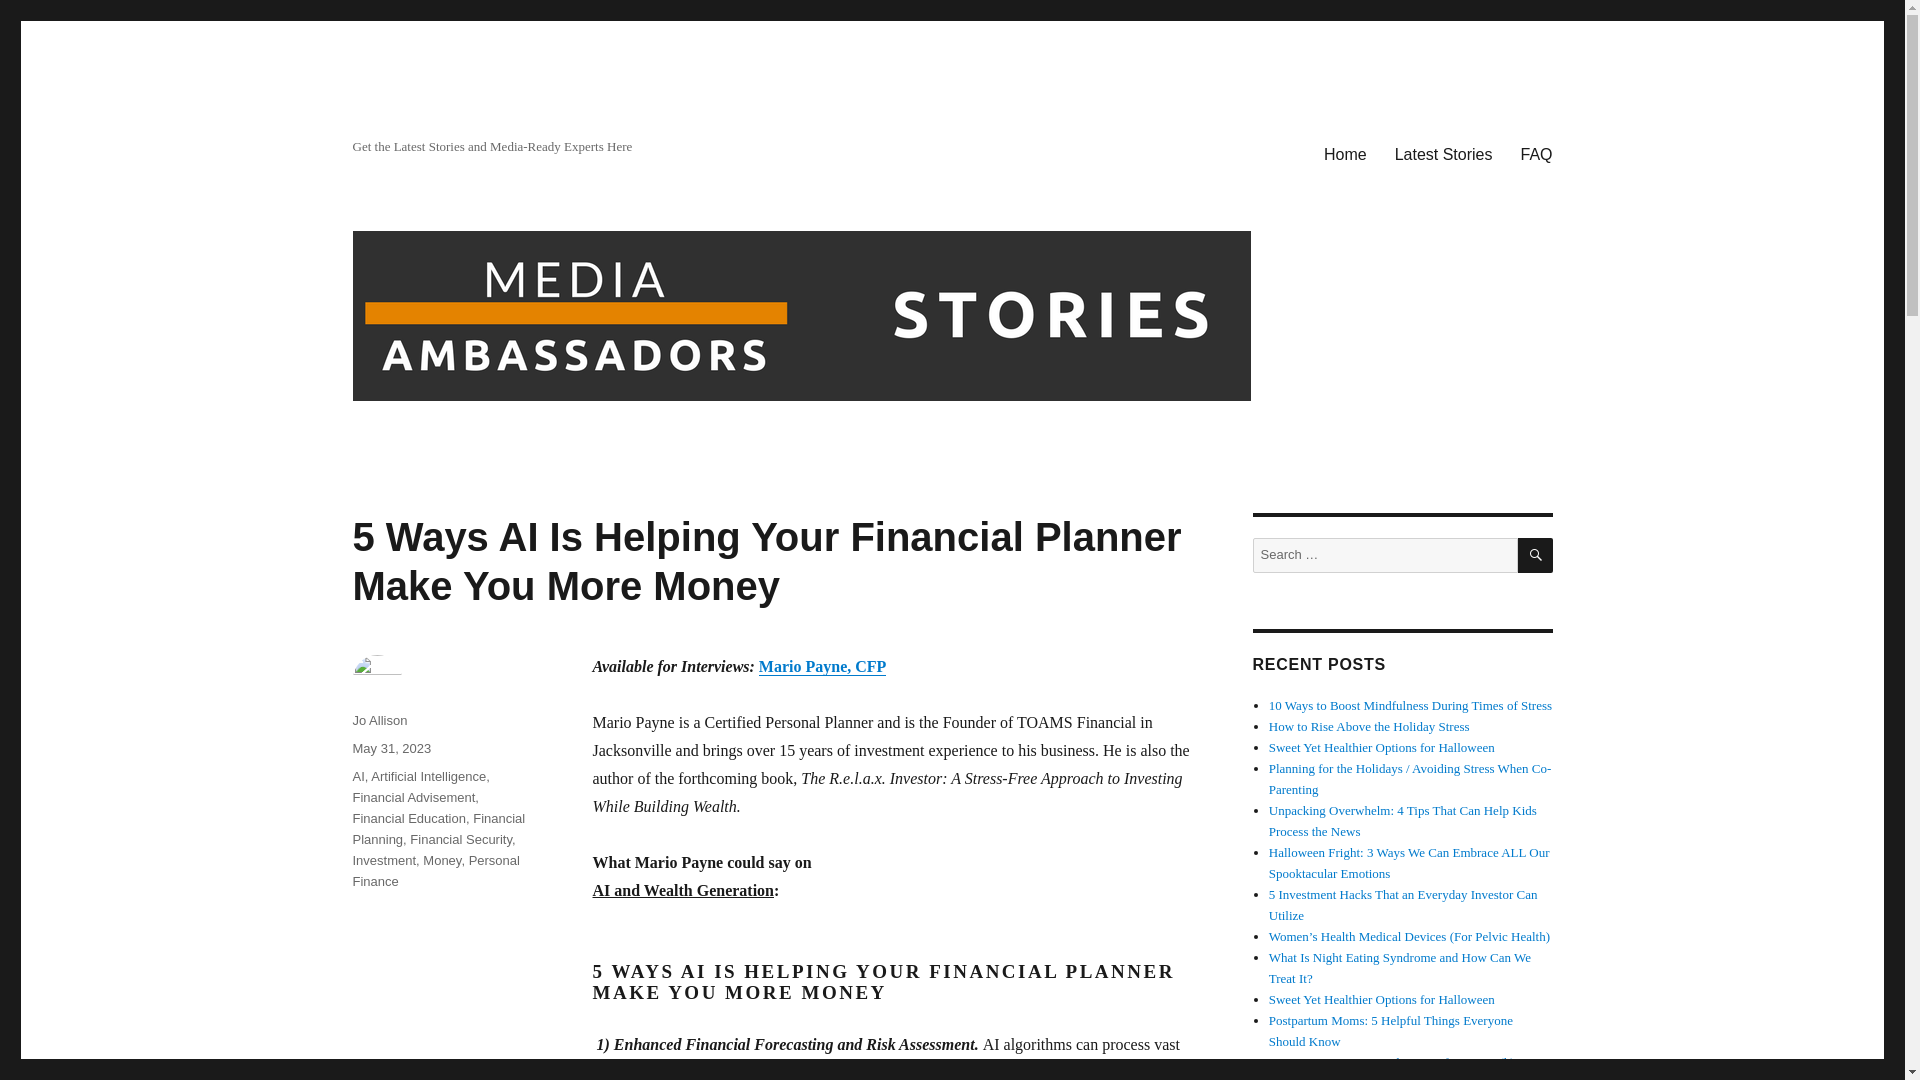 The height and width of the screenshot is (1080, 1920). I want to click on May 31, 2023, so click(390, 748).